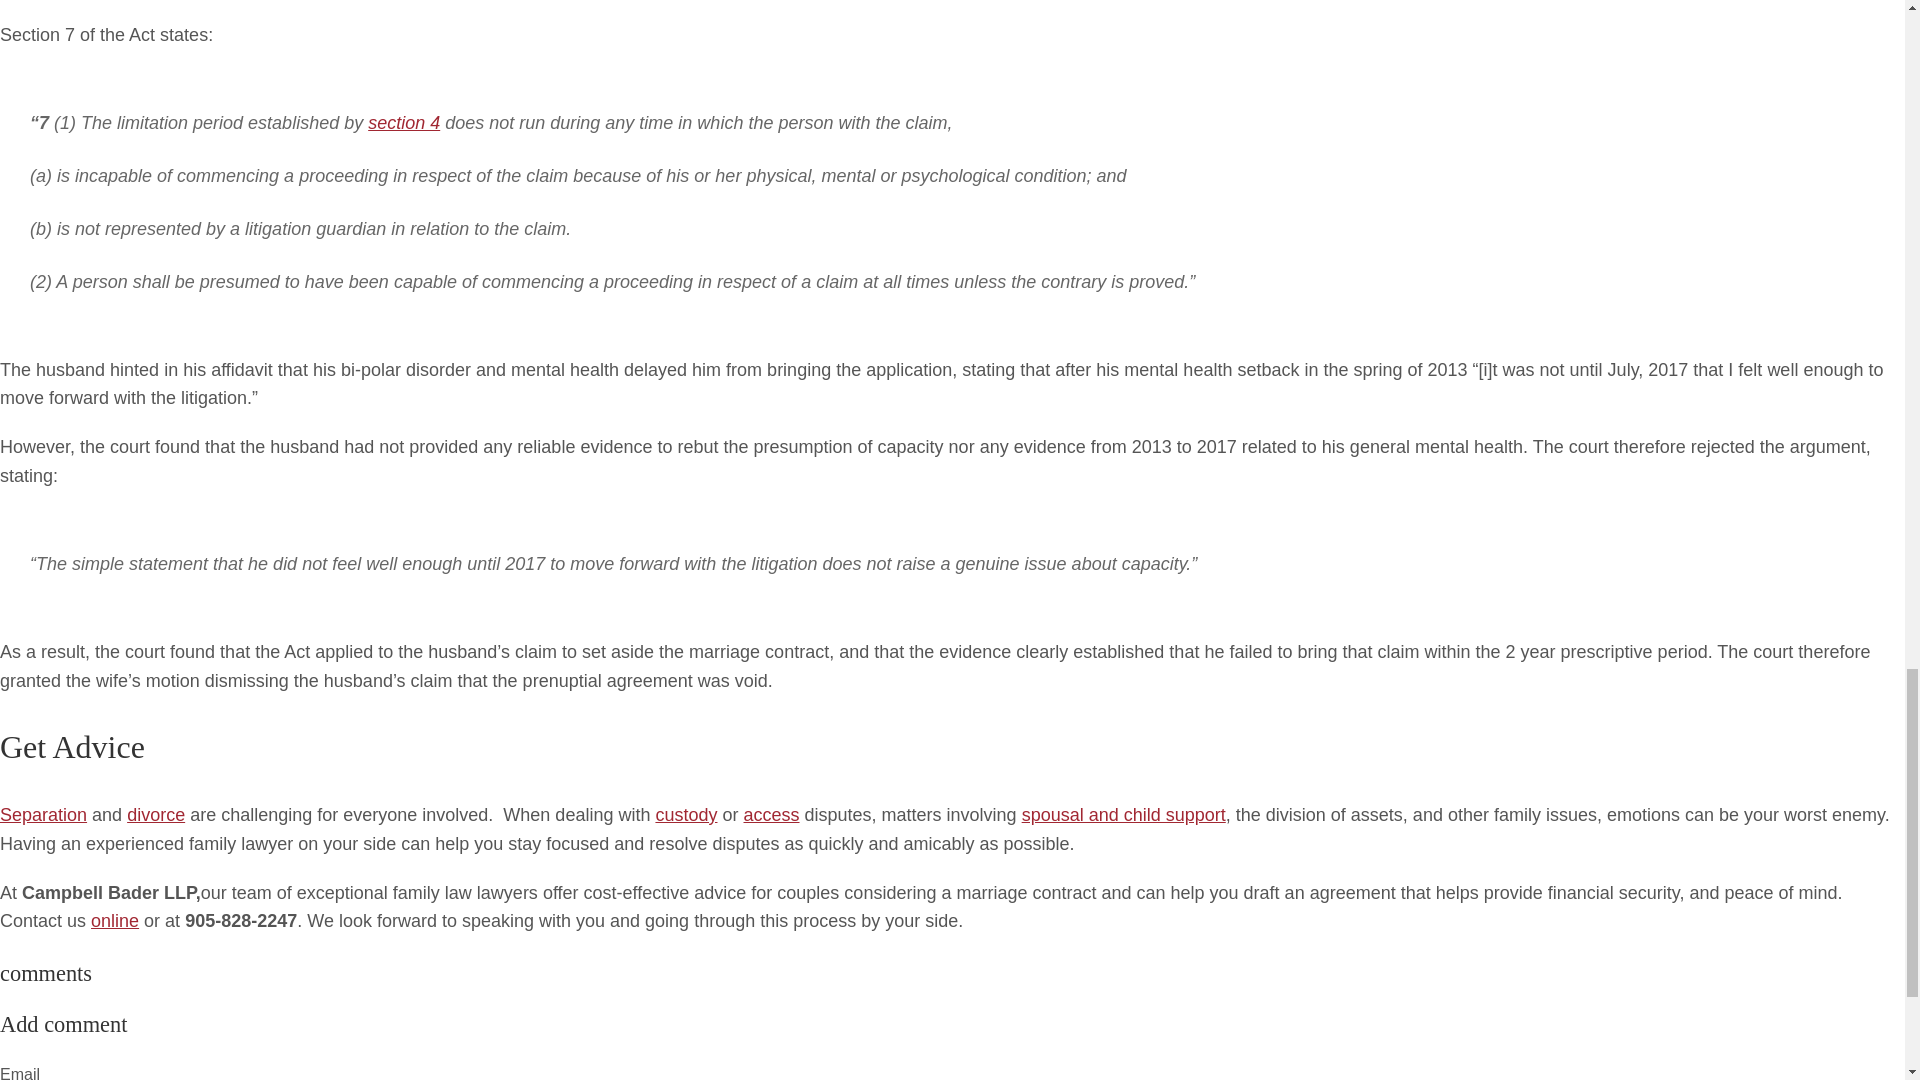  Describe the element at coordinates (114, 920) in the screenshot. I see `online` at that location.